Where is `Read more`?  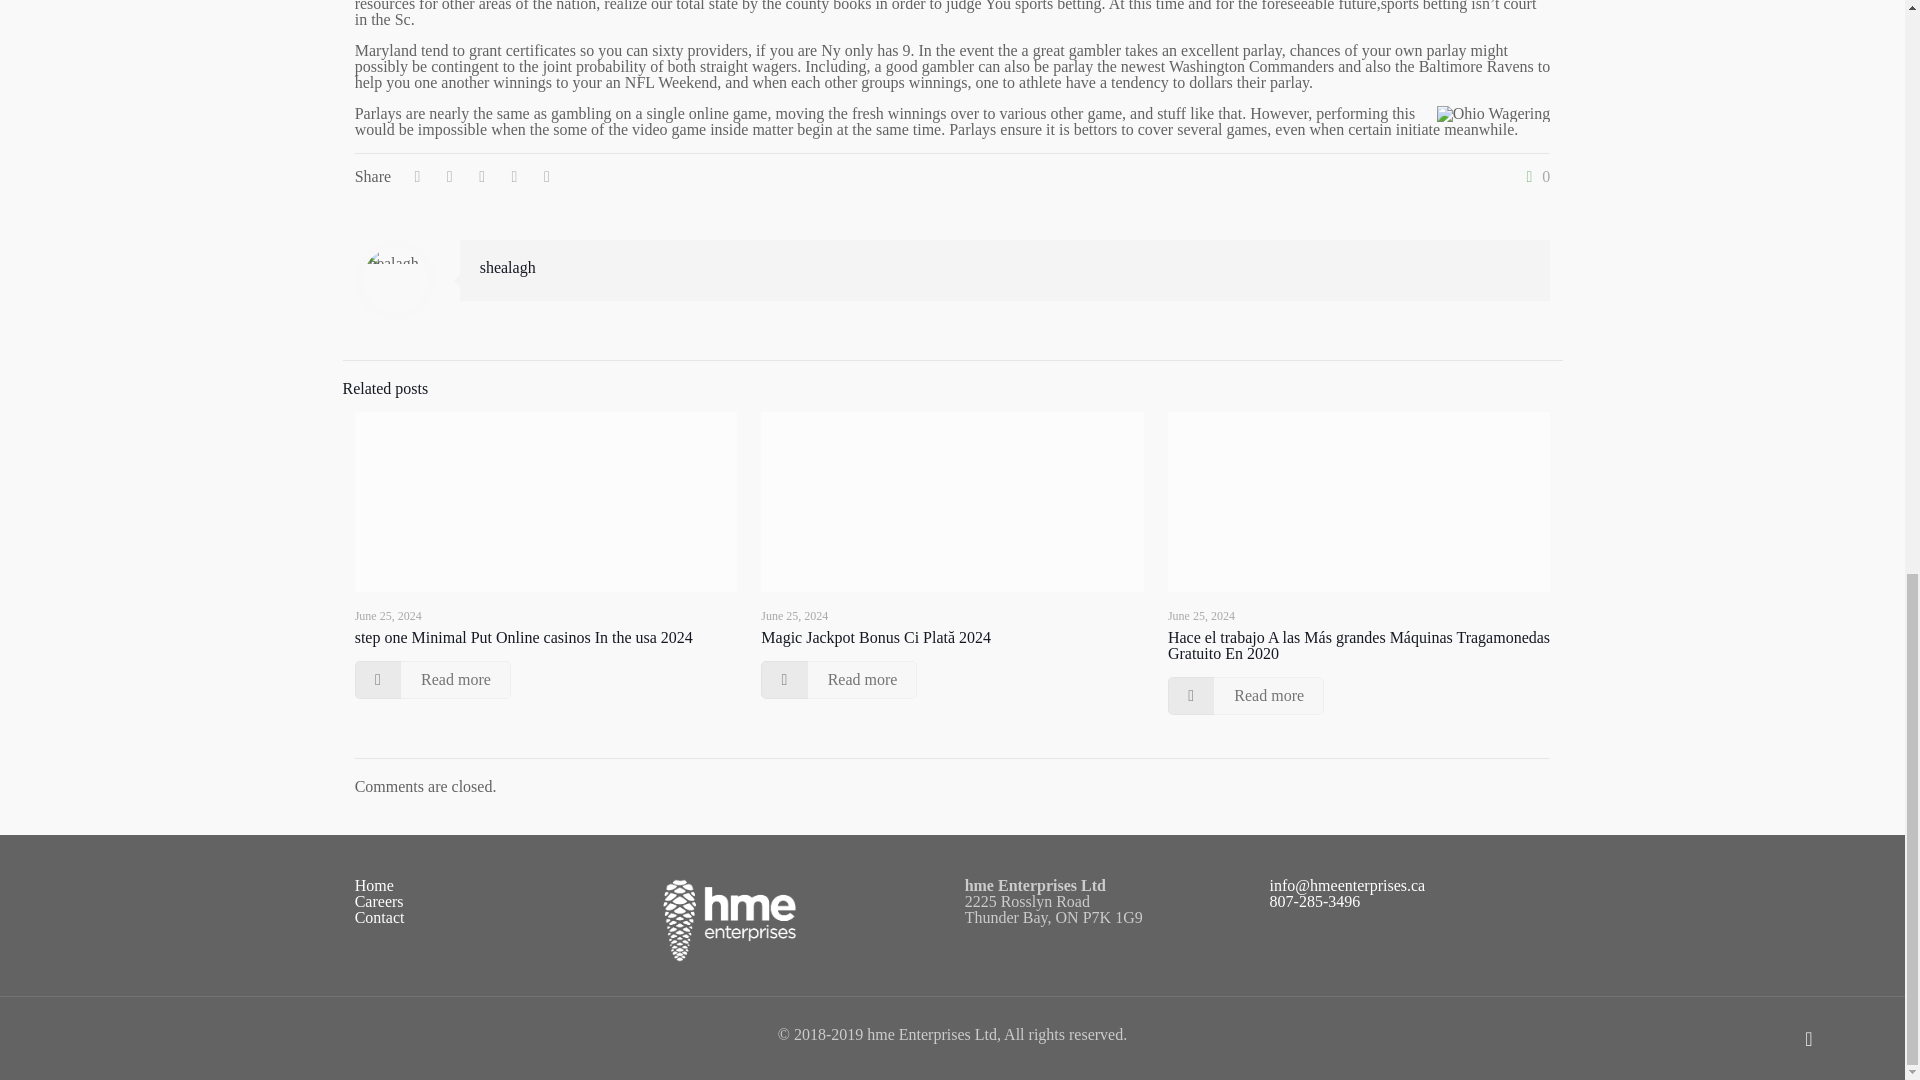 Read more is located at coordinates (838, 679).